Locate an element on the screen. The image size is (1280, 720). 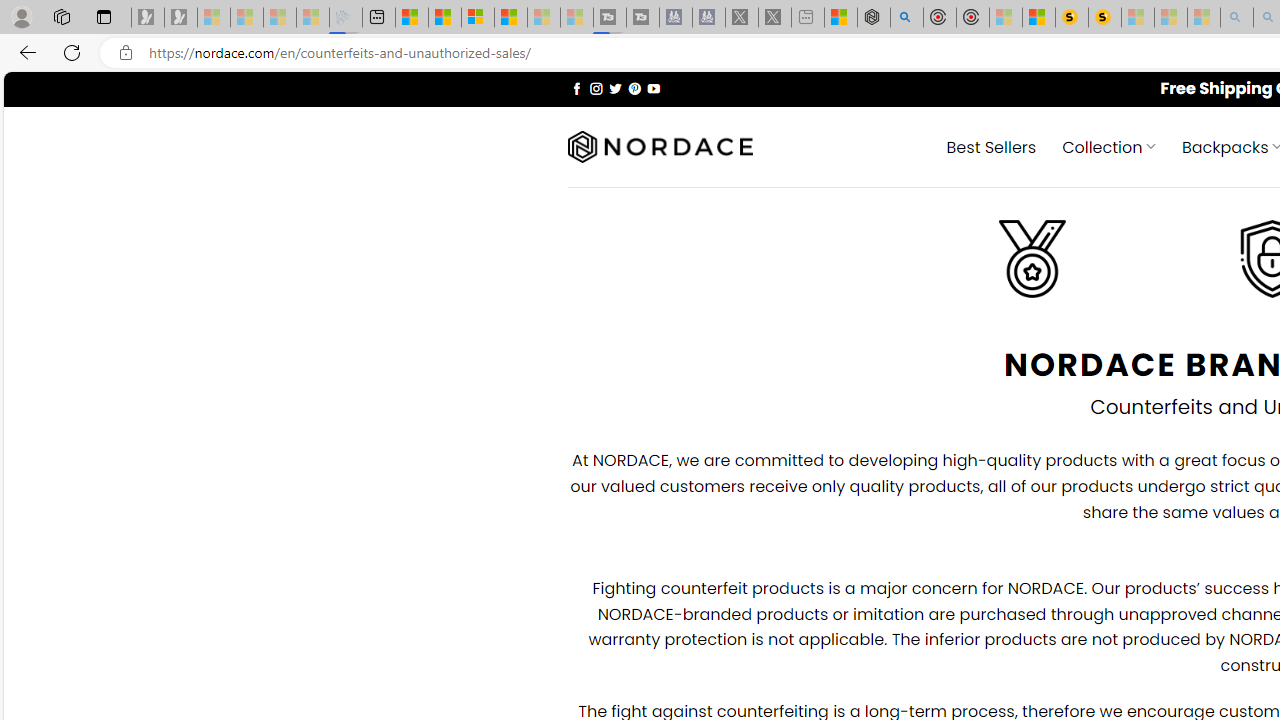
 Best Sellers is located at coordinates (990, 146).